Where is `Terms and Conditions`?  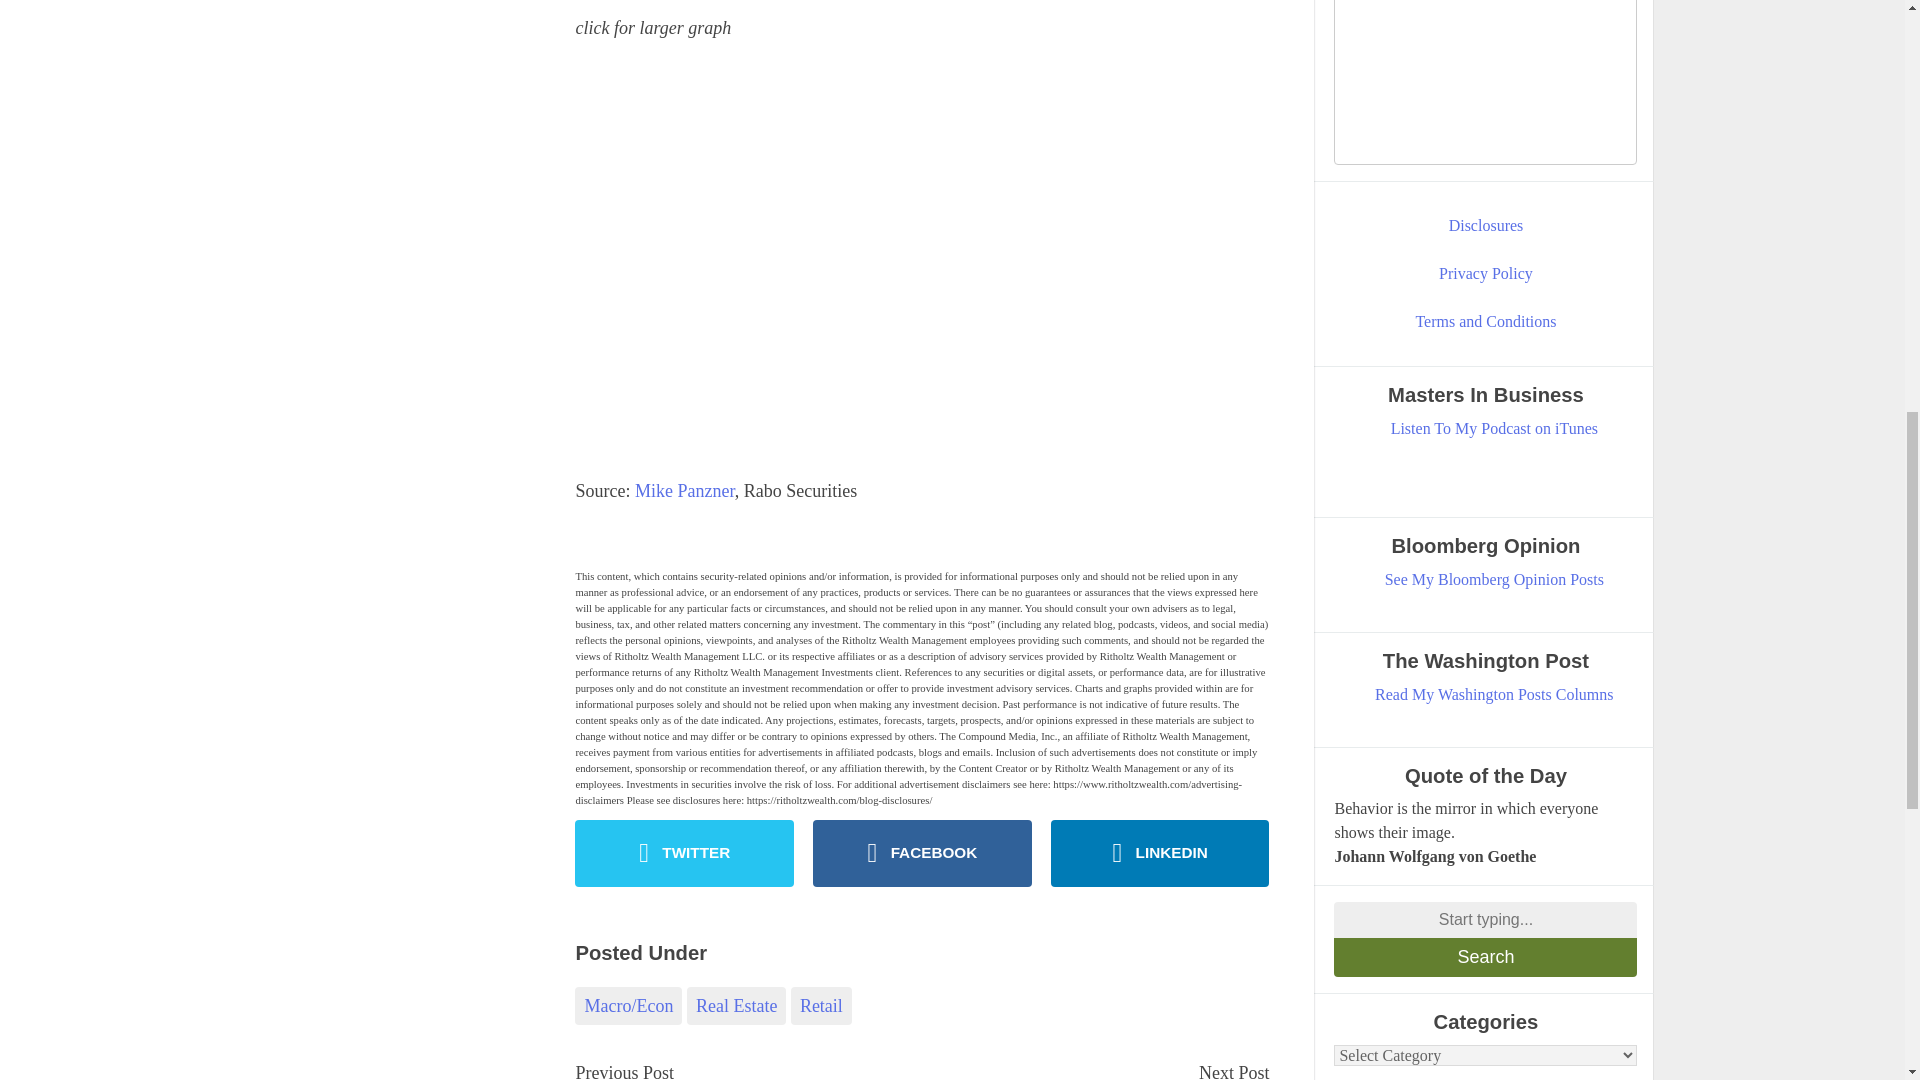
Terms and Conditions is located at coordinates (1486, 321).